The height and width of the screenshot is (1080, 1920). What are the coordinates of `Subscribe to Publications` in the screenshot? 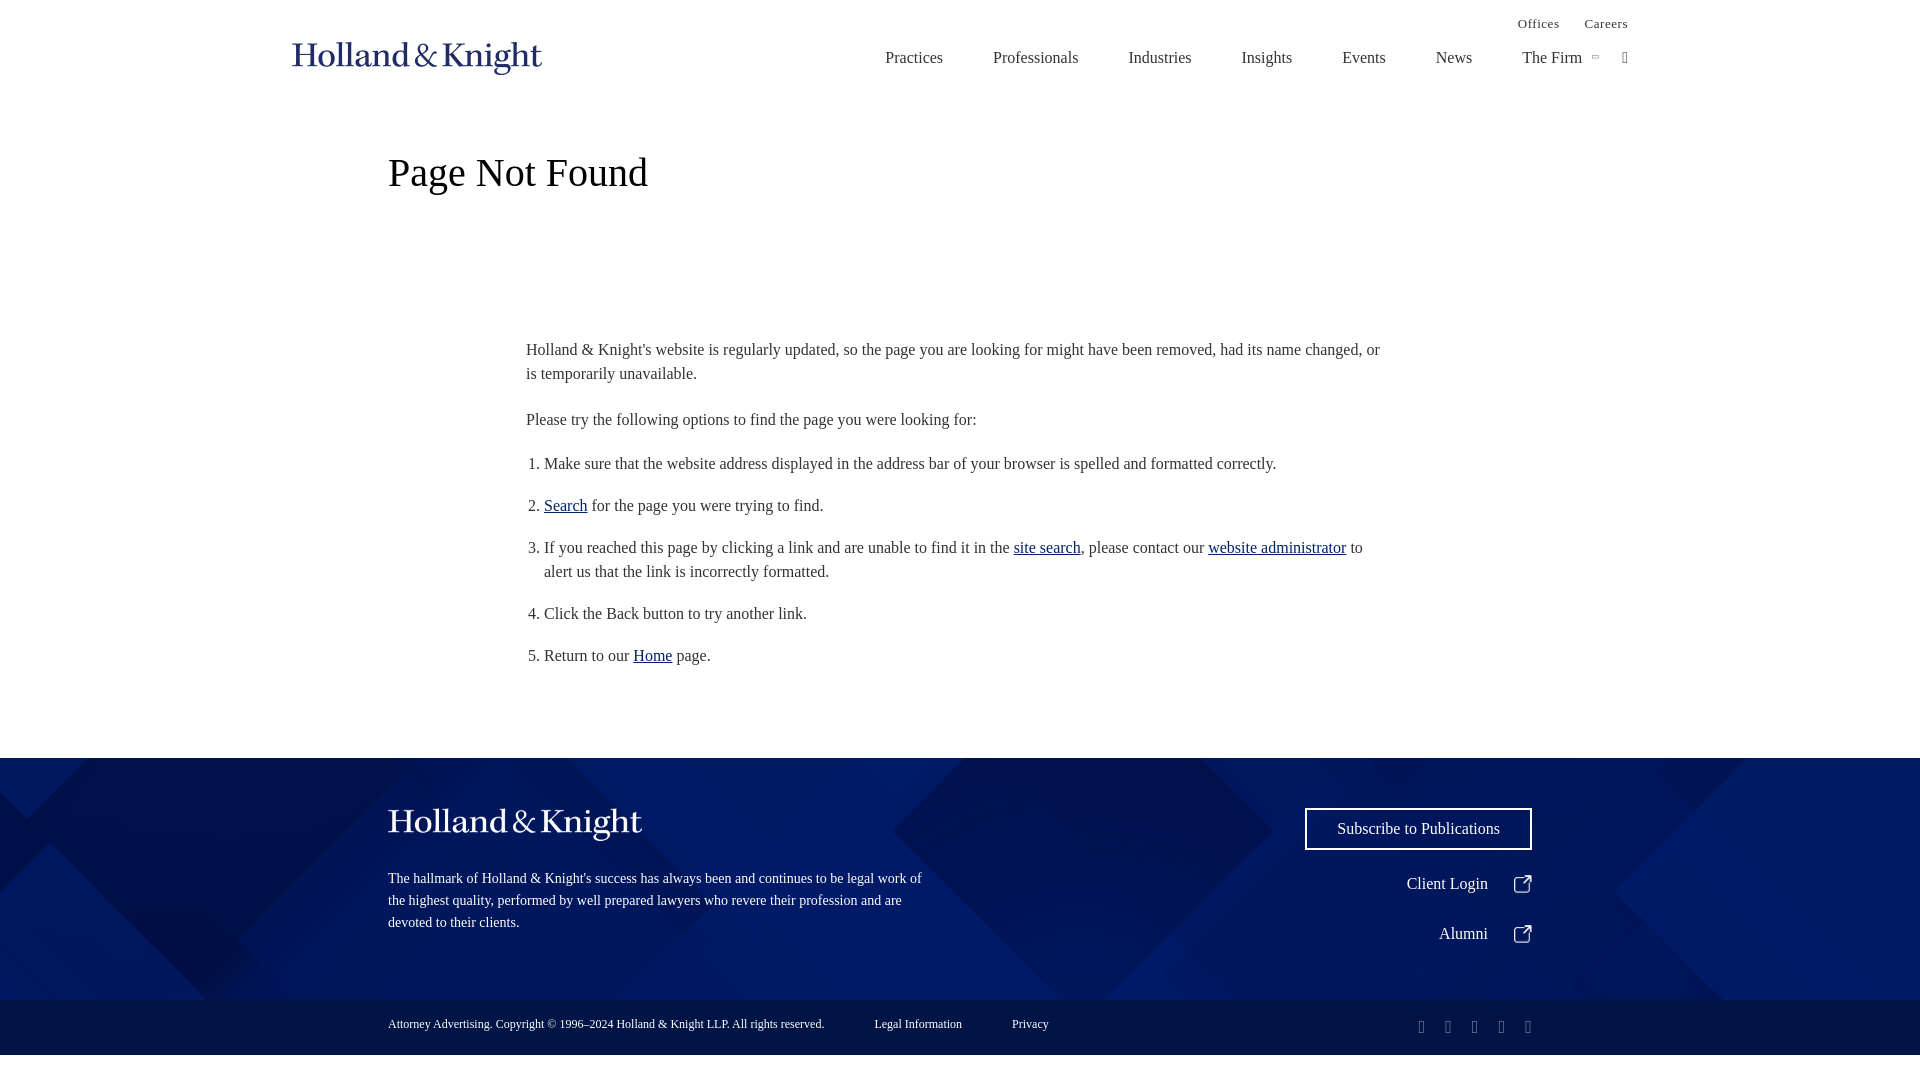 It's located at (1418, 828).